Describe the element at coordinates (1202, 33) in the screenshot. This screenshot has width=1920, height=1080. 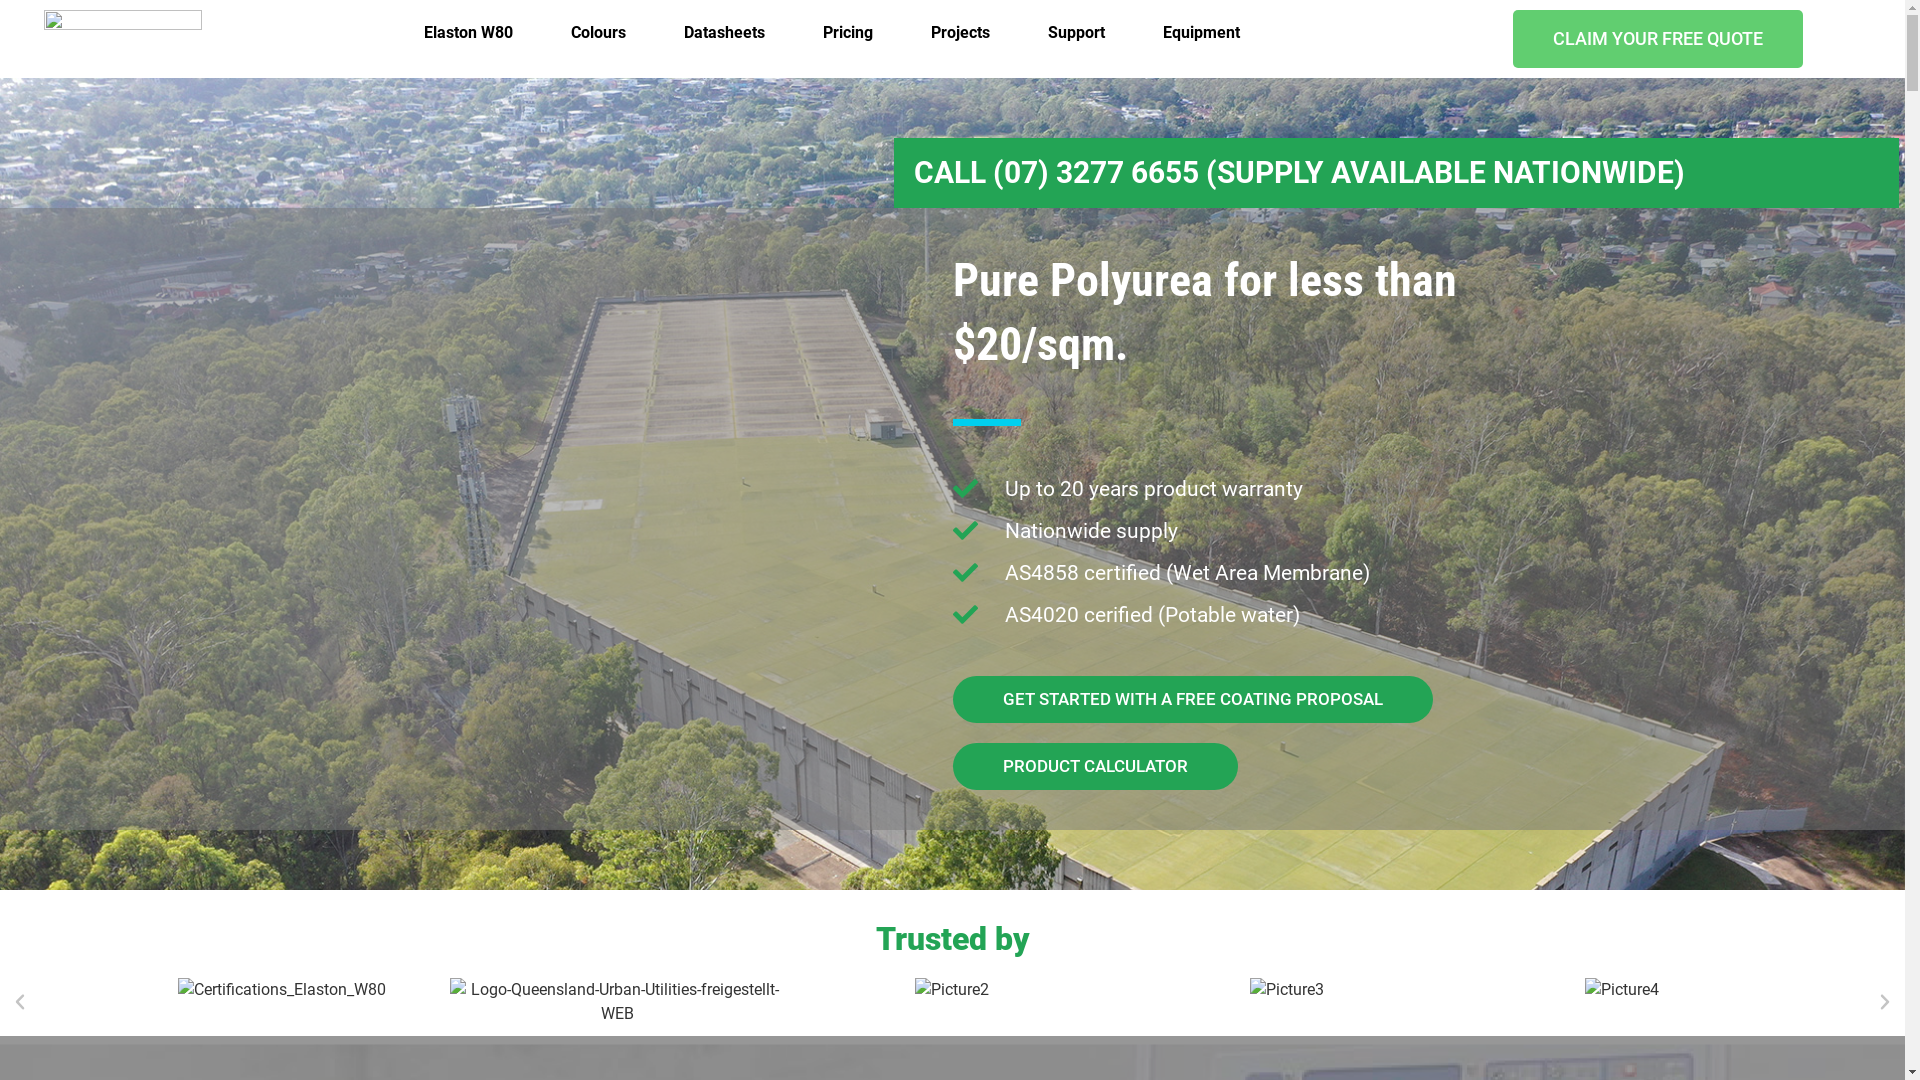
I see `Equipment` at that location.